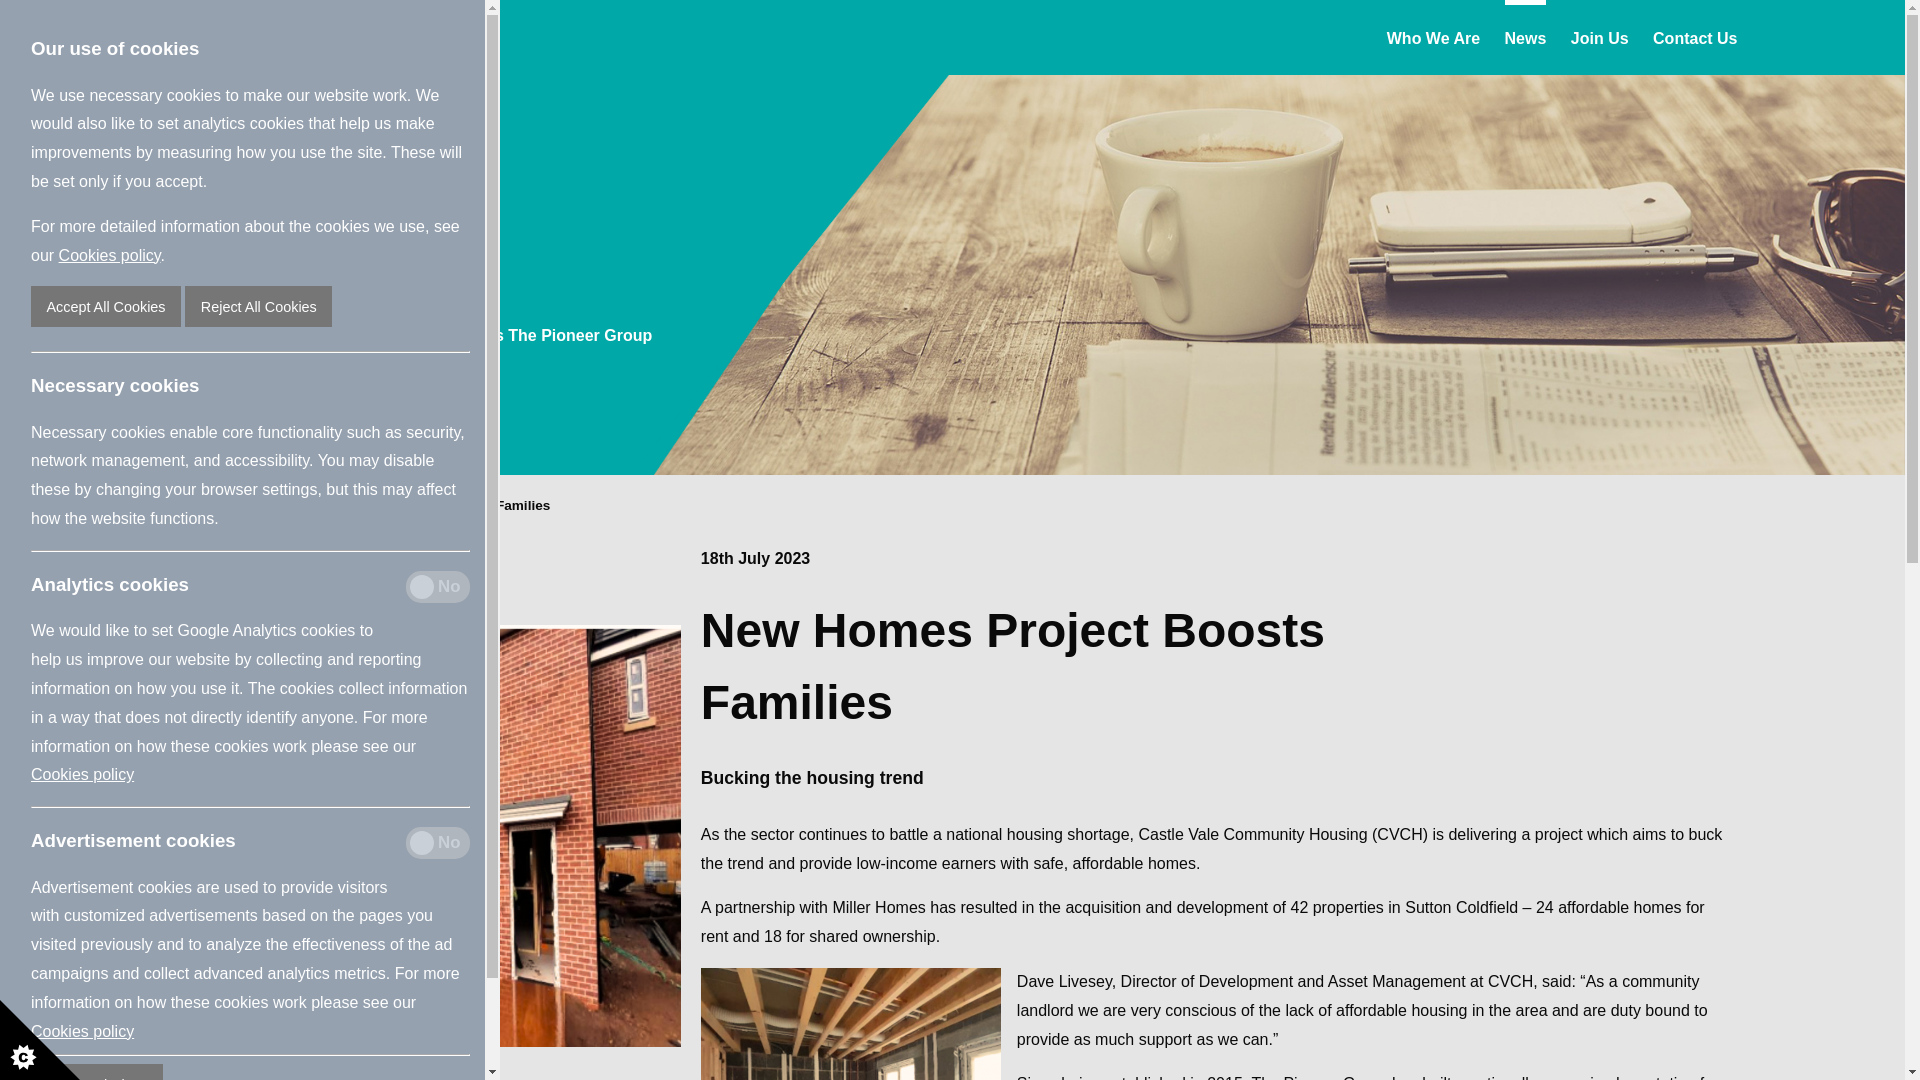  Describe the element at coordinates (110, 254) in the screenshot. I see `Cookies policy` at that location.